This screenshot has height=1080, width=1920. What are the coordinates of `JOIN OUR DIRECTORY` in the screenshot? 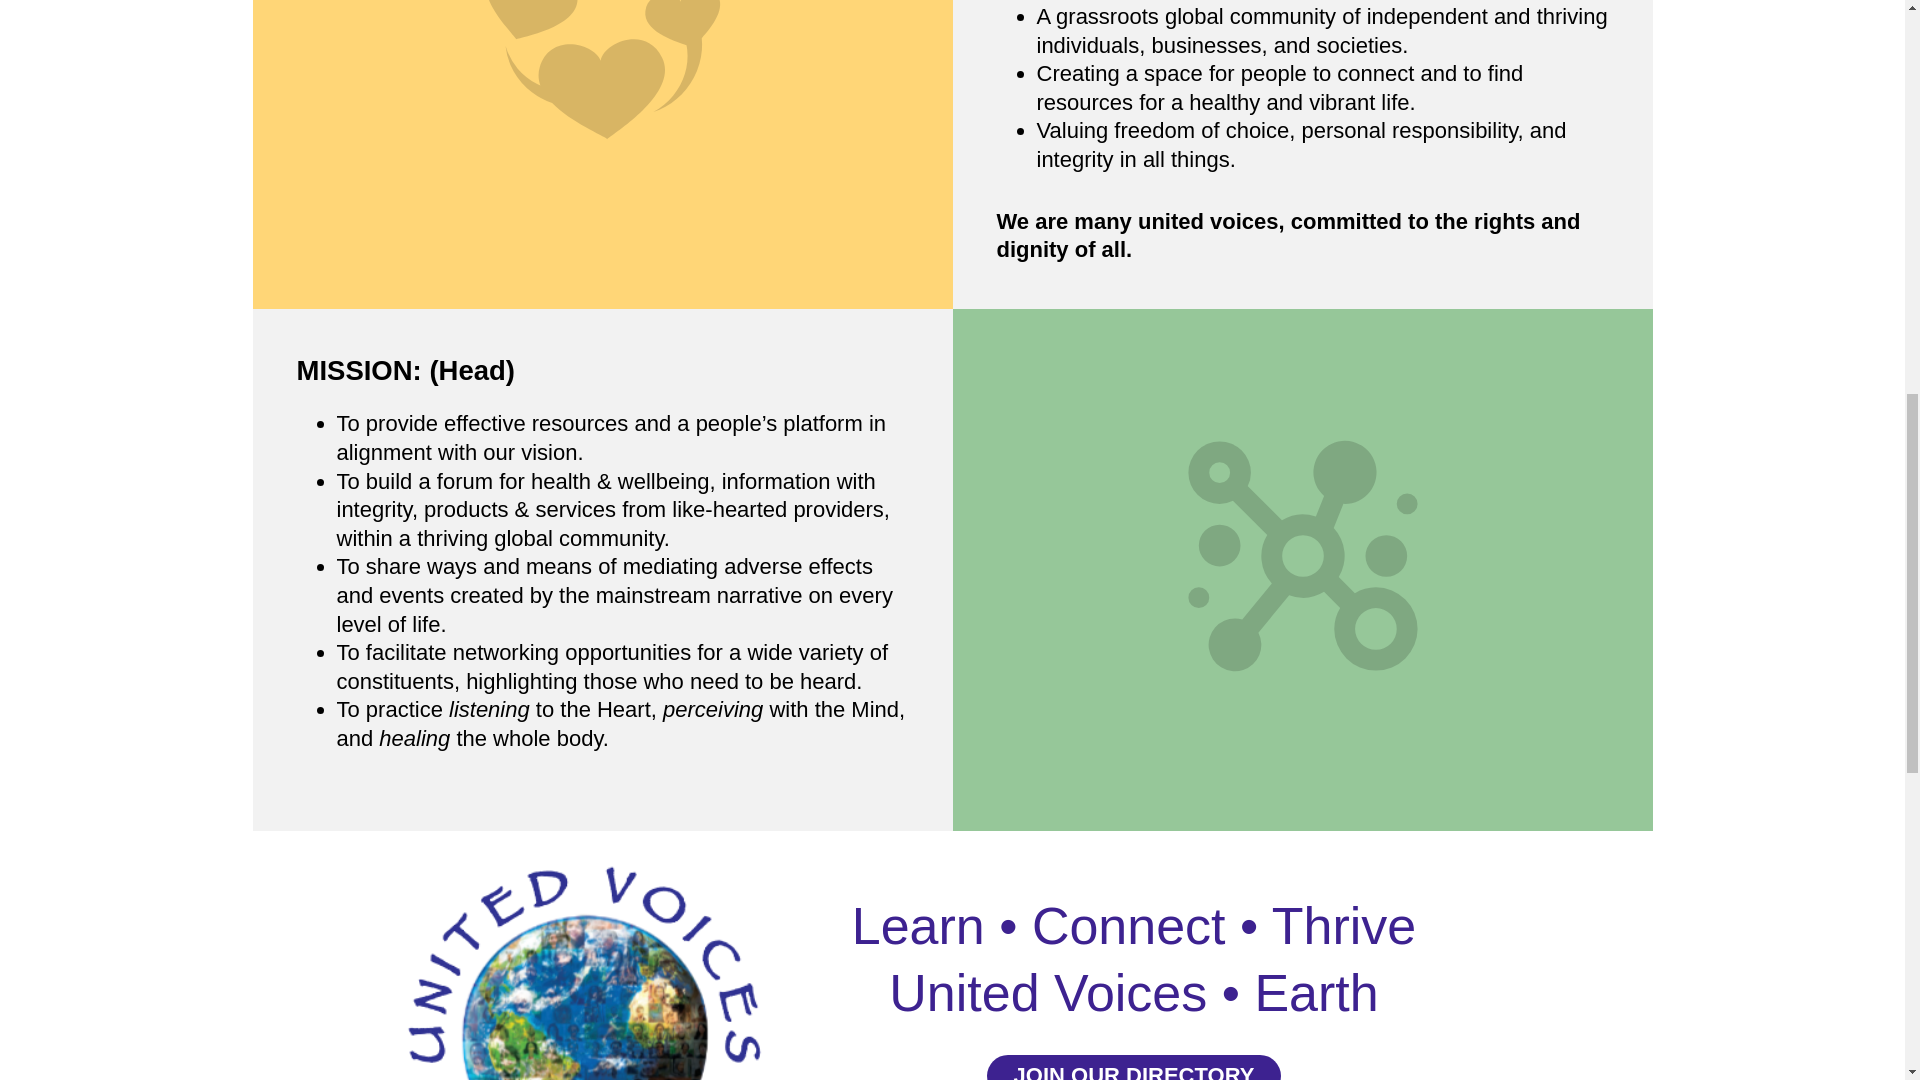 It's located at (1133, 1068).